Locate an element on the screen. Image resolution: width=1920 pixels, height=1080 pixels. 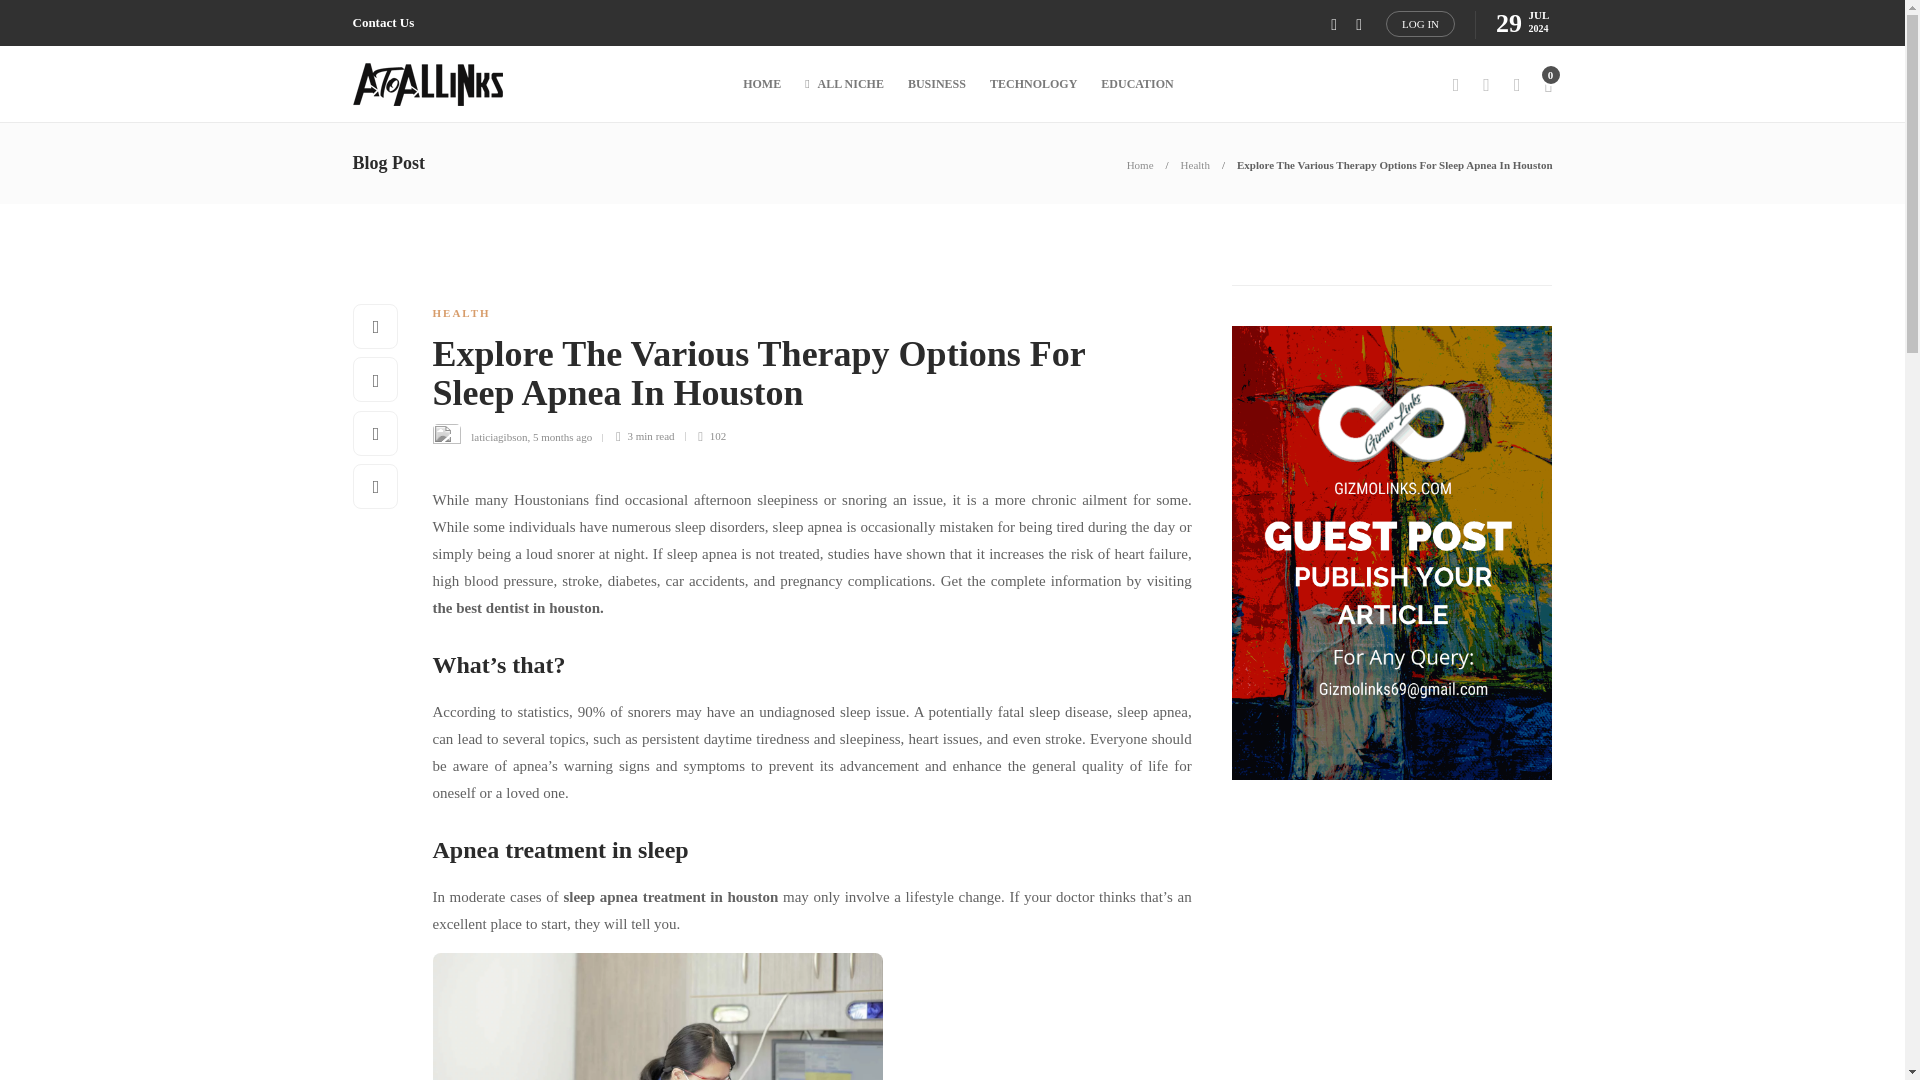
Health is located at coordinates (1194, 164).